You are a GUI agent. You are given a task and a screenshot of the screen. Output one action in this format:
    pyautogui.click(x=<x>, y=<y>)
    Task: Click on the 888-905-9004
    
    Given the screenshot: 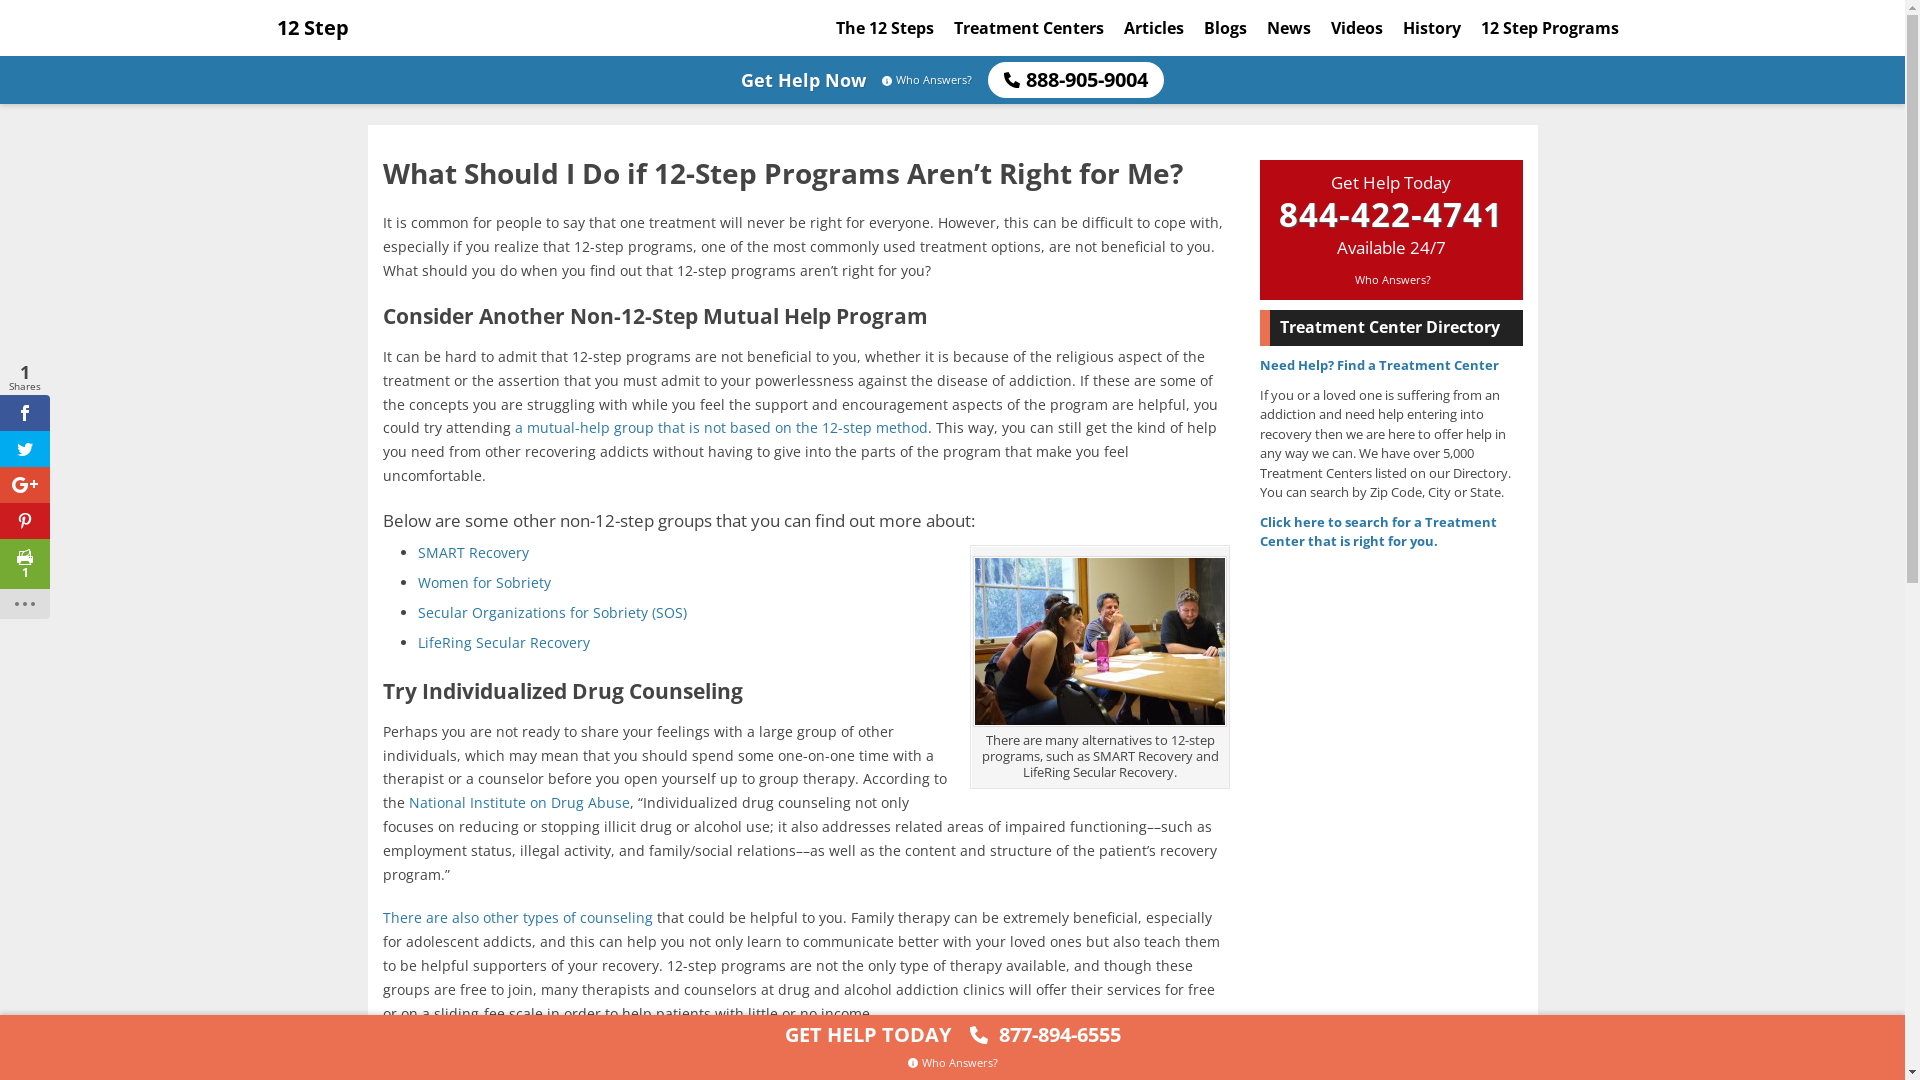 What is the action you would take?
    pyautogui.click(x=1076, y=80)
    